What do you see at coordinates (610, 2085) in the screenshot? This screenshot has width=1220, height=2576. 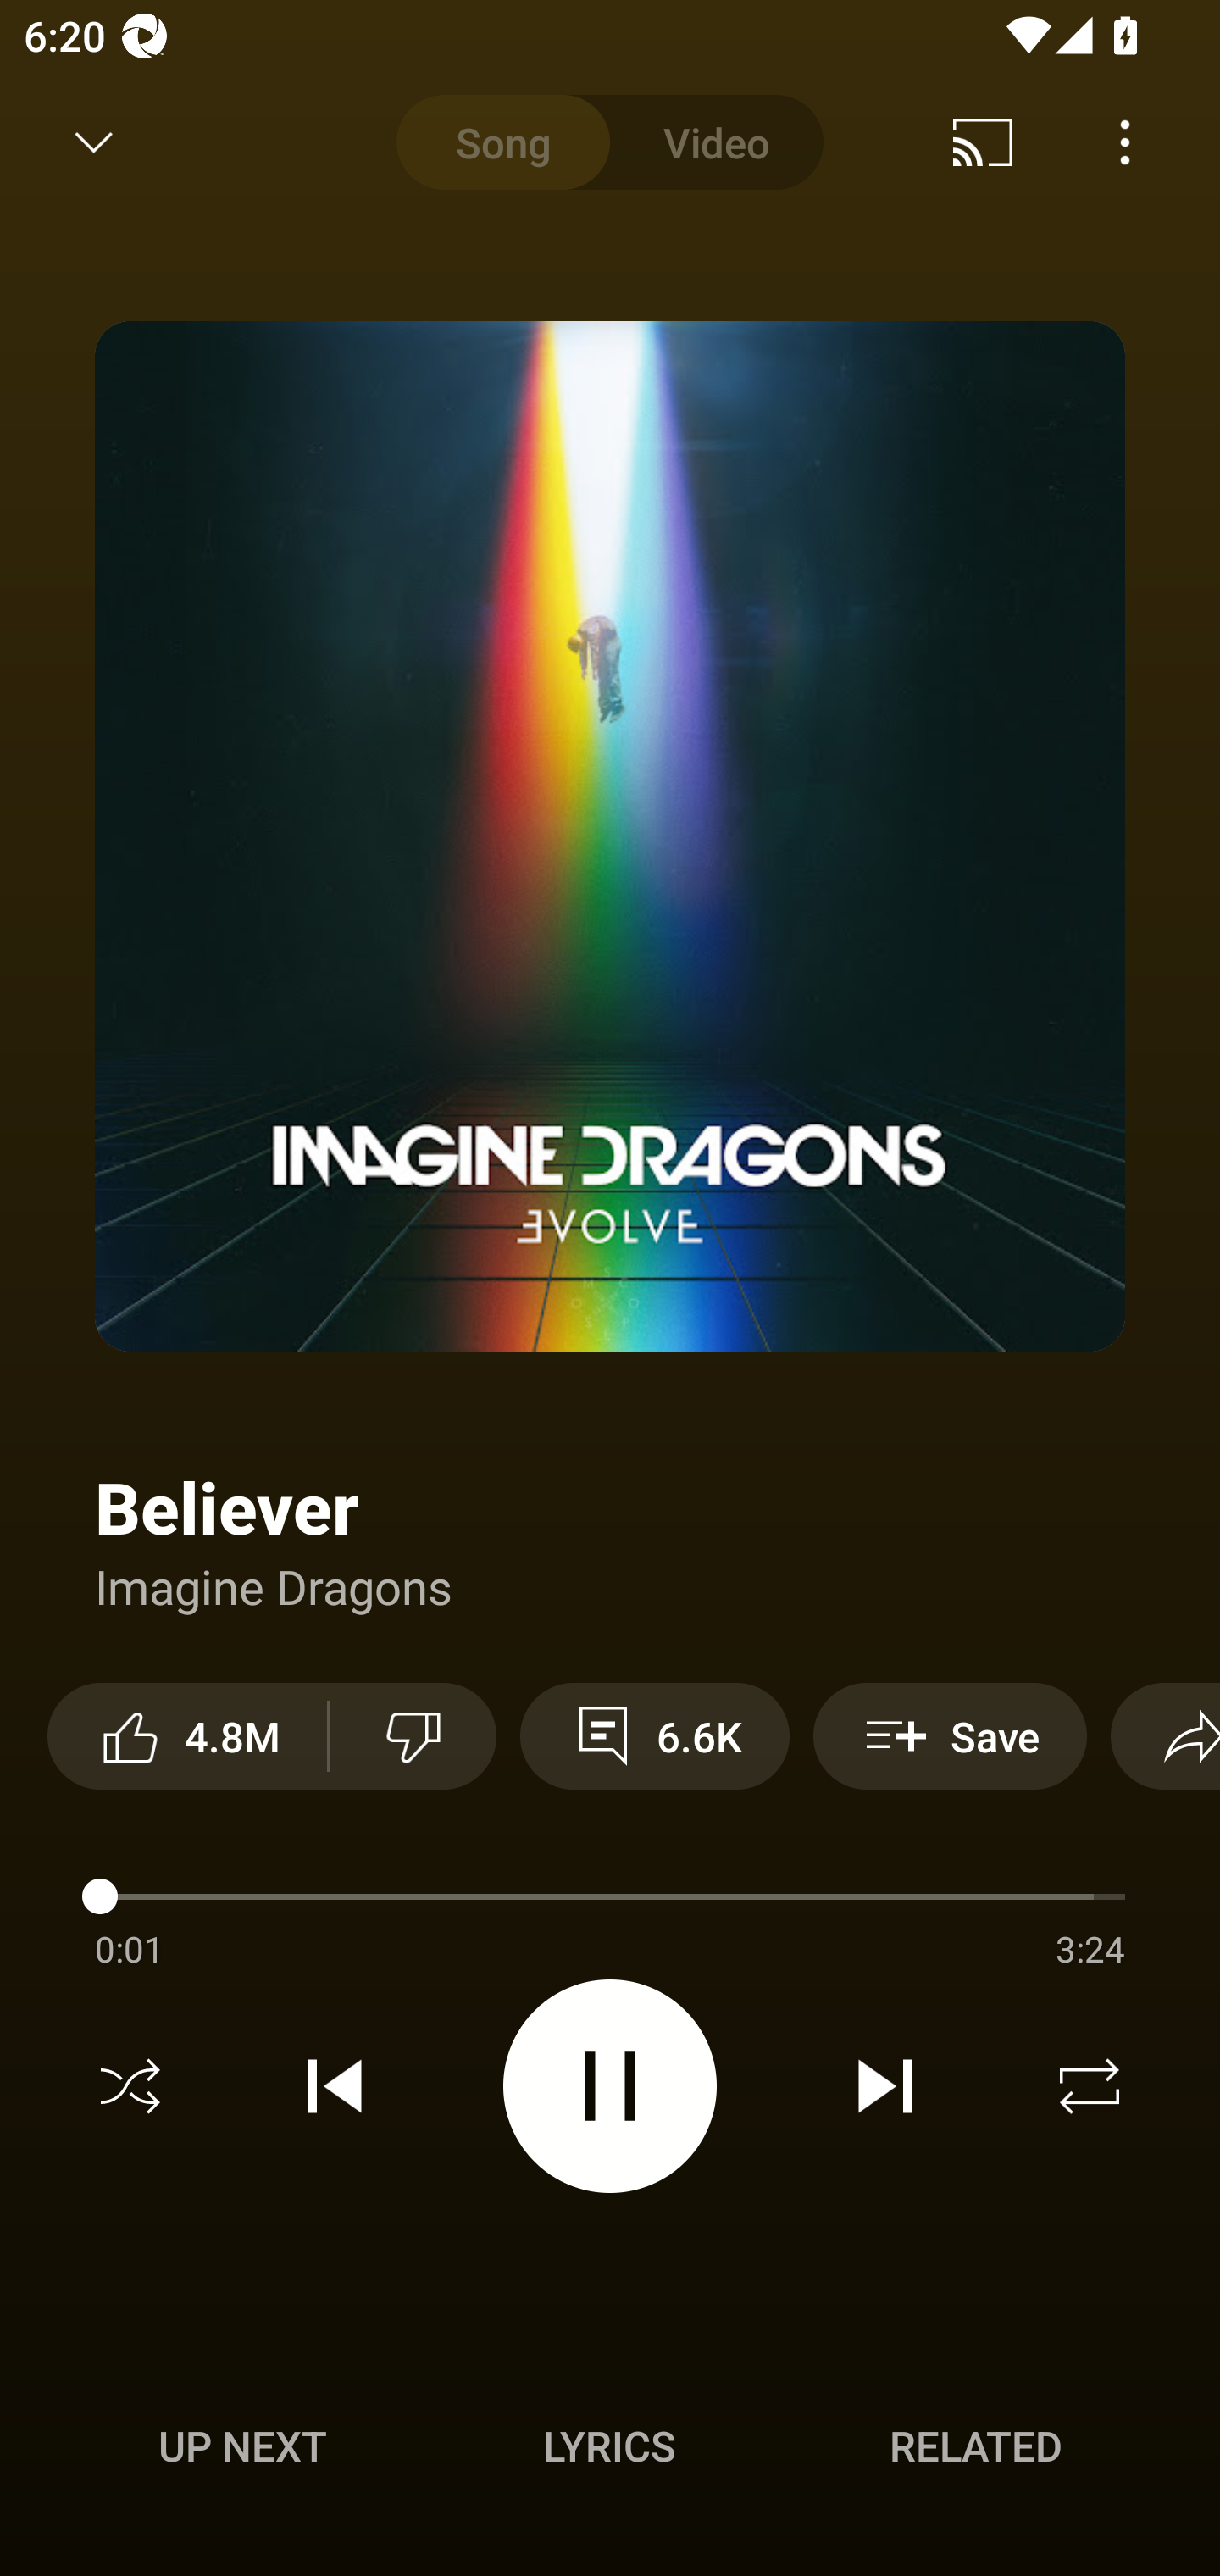 I see `Pause video` at bounding box center [610, 2085].